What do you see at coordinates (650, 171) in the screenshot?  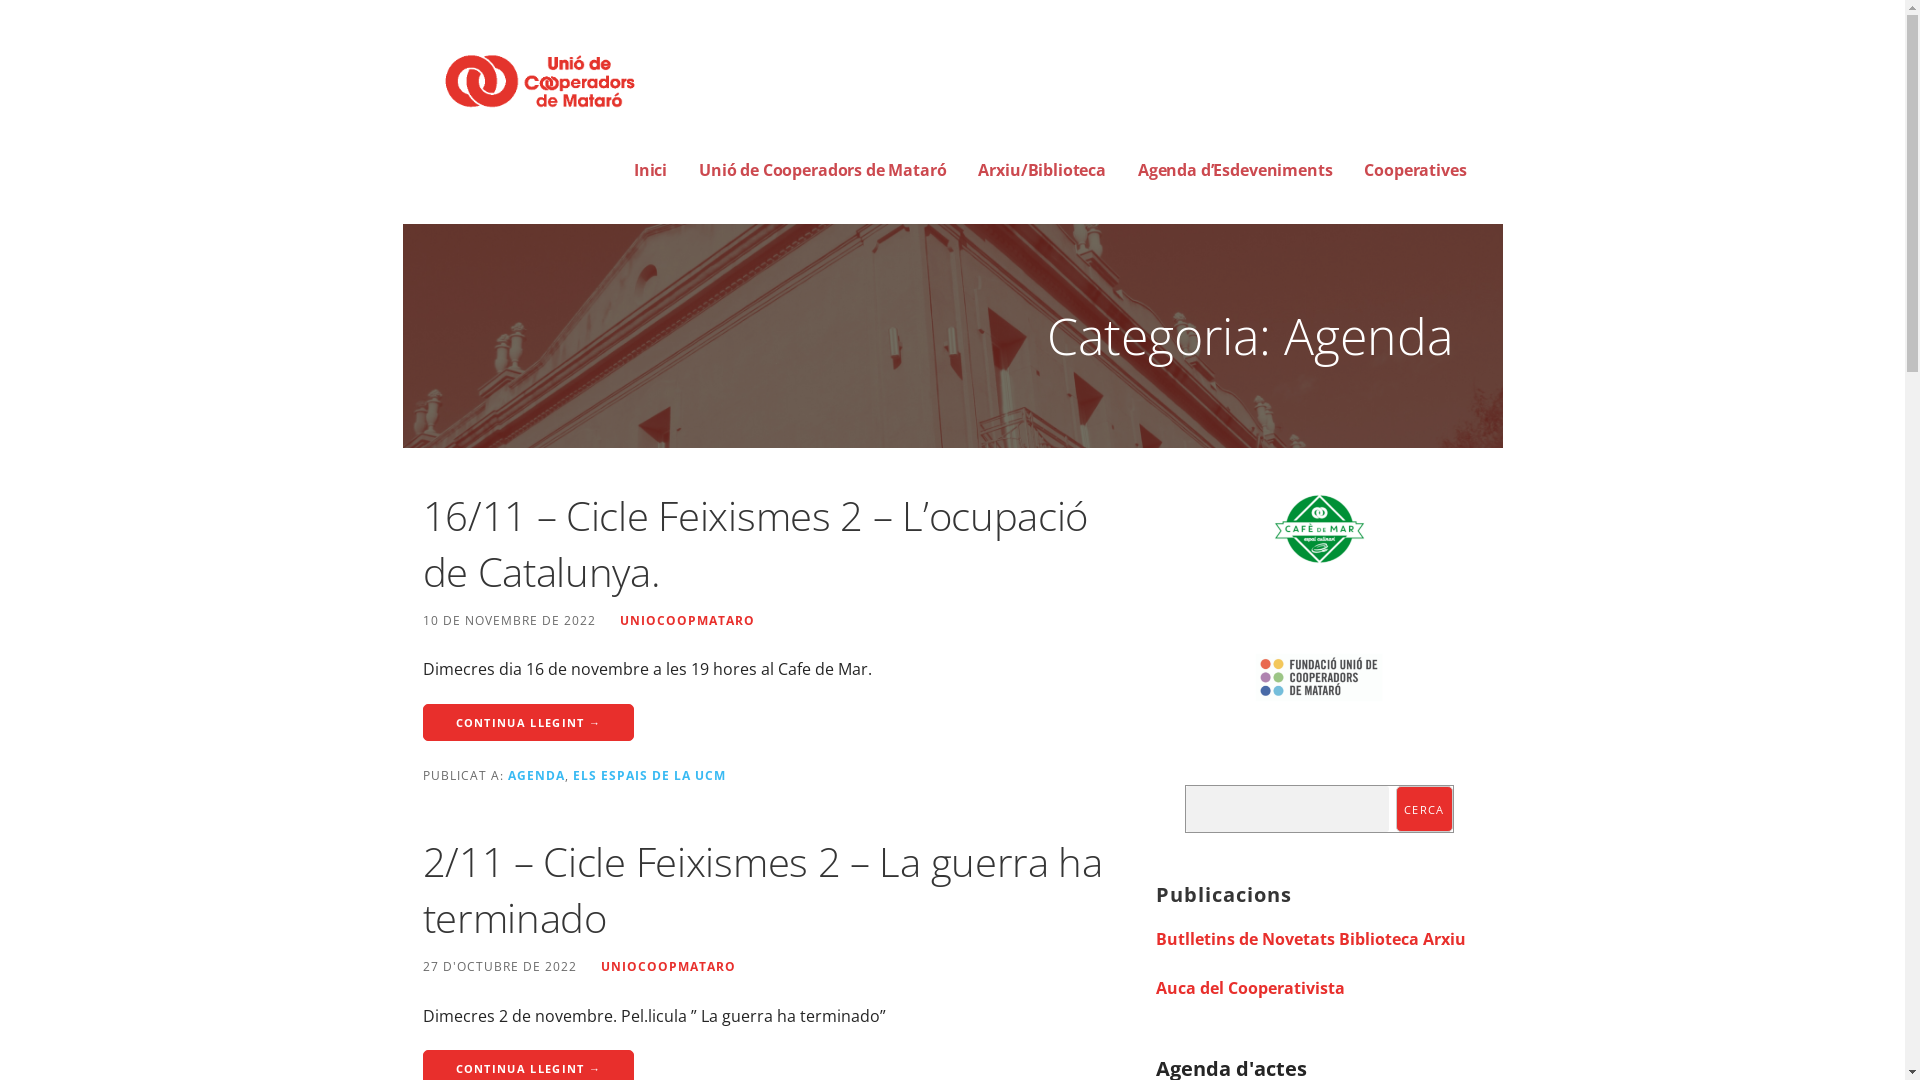 I see `Inici` at bounding box center [650, 171].